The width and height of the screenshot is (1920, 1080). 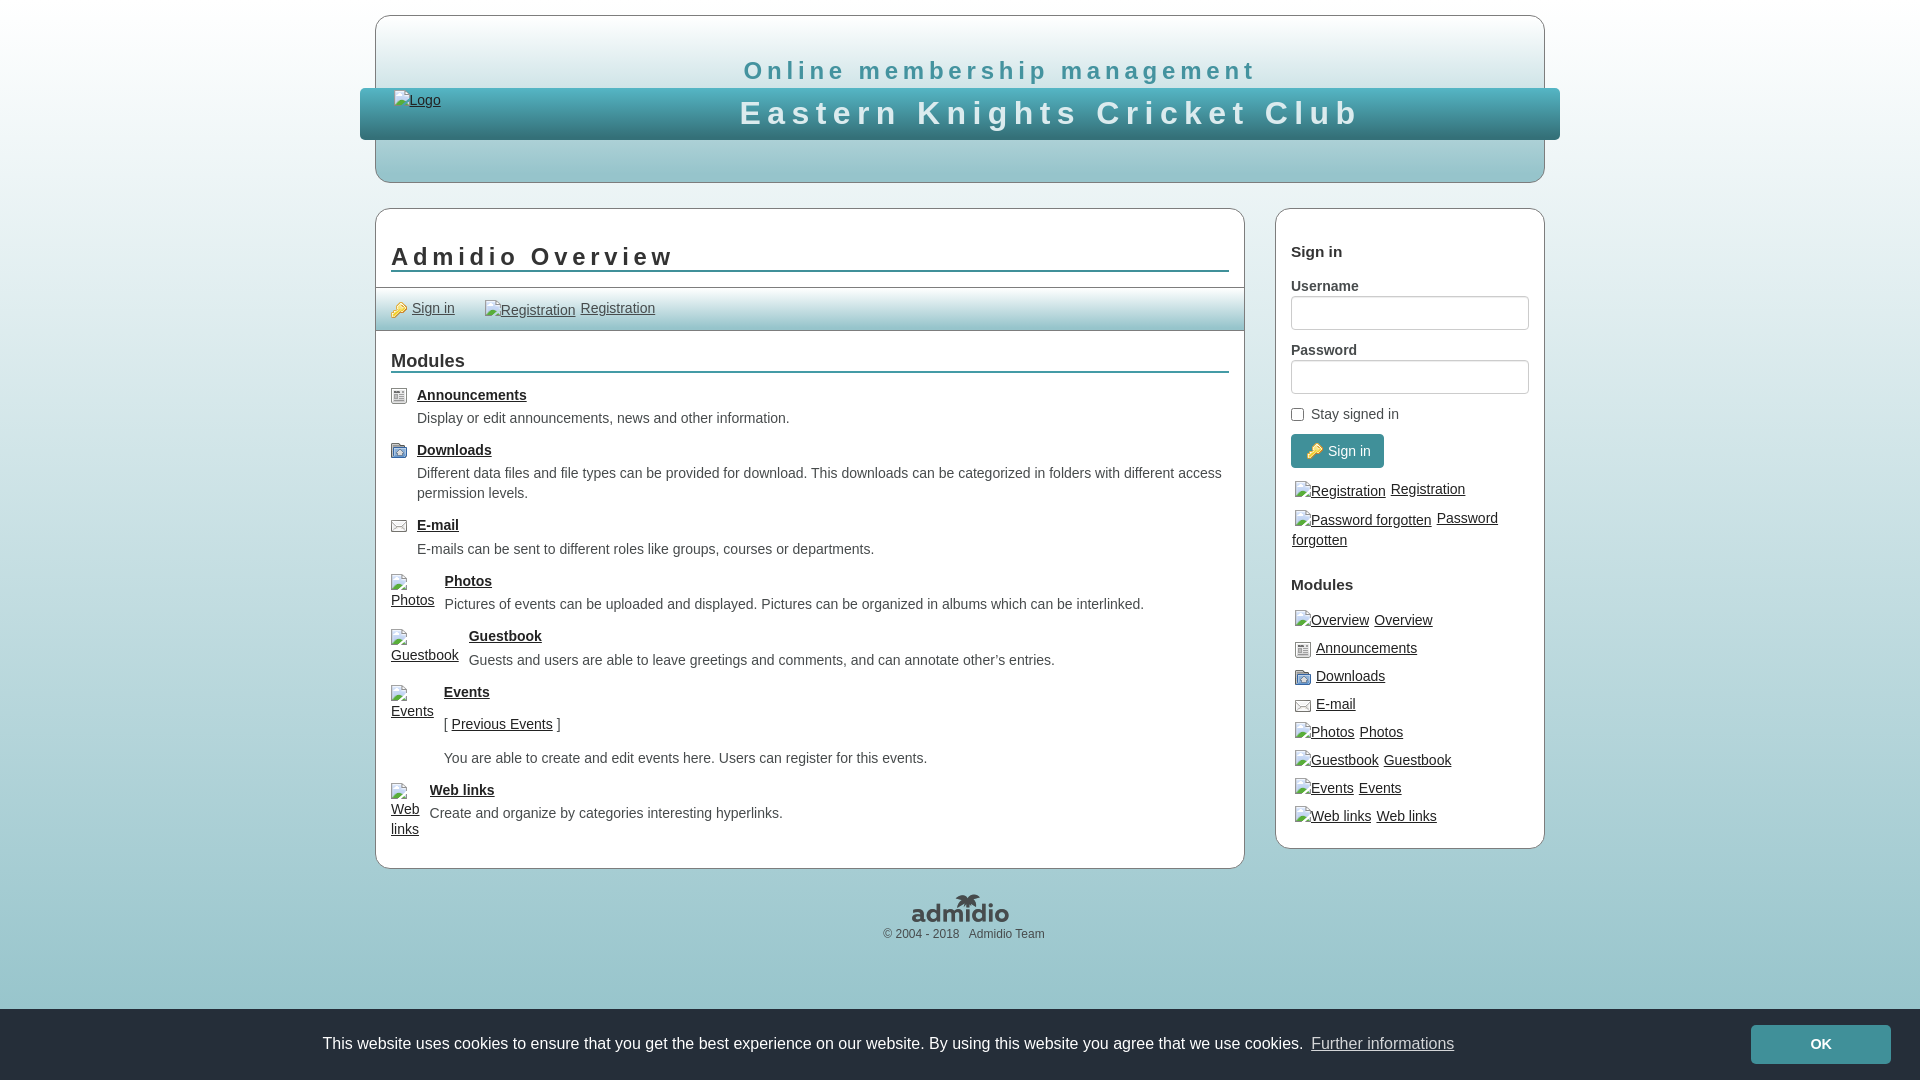 I want to click on Registration, so click(x=570, y=308).